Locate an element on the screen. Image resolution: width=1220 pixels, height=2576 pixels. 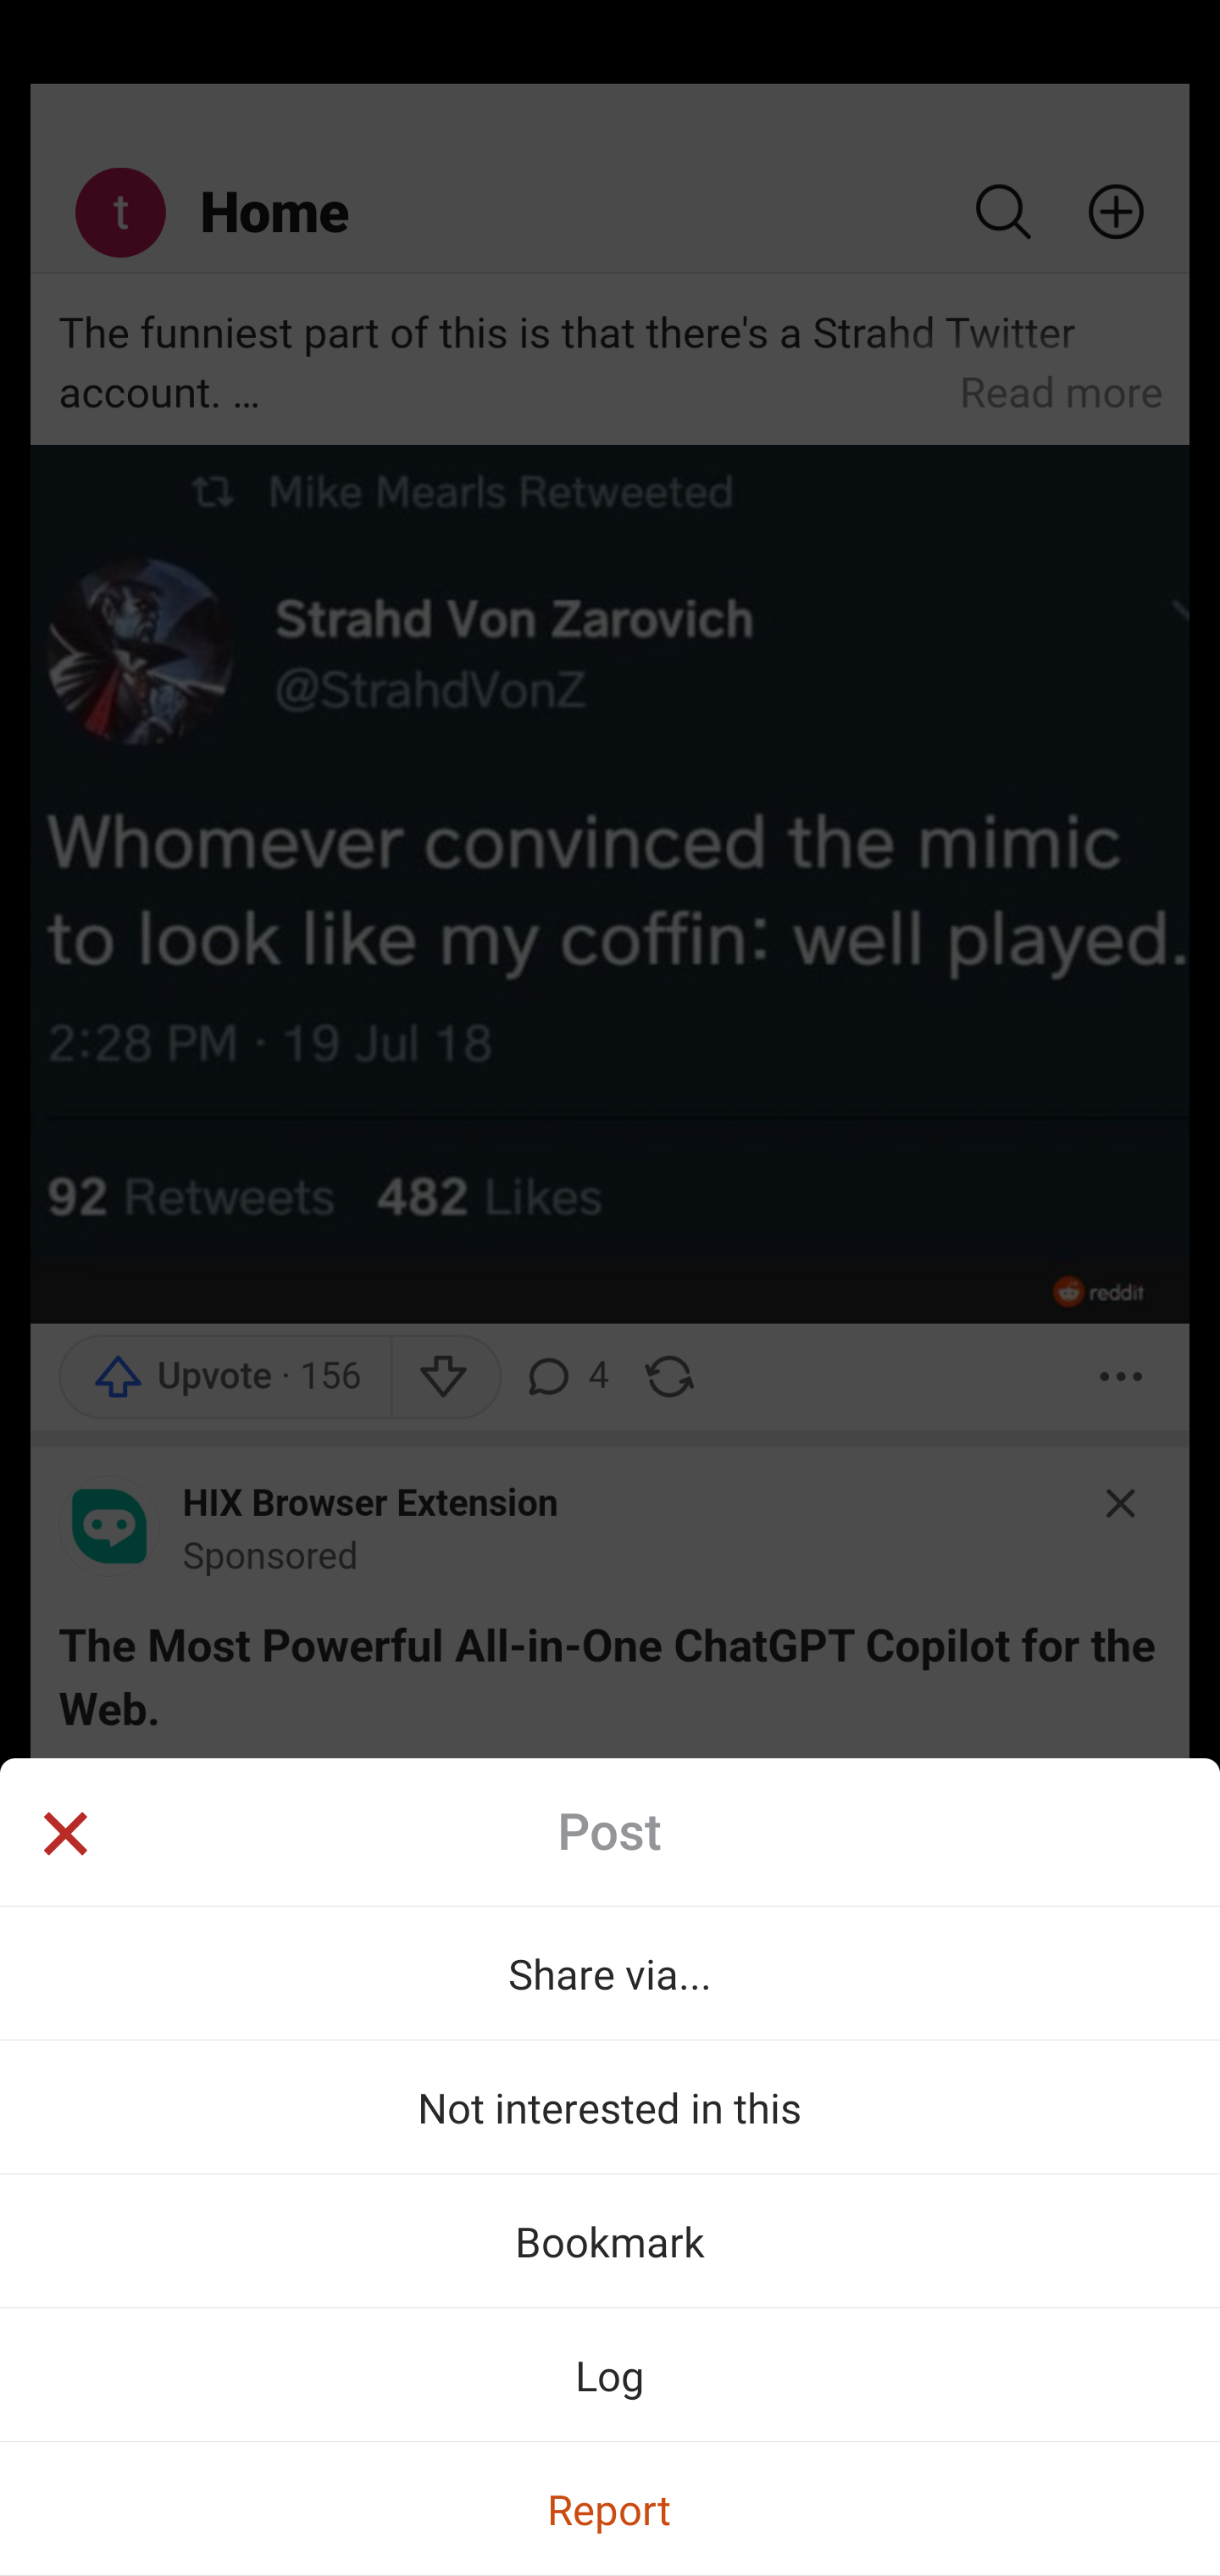
 Post is located at coordinates (610, 1832).